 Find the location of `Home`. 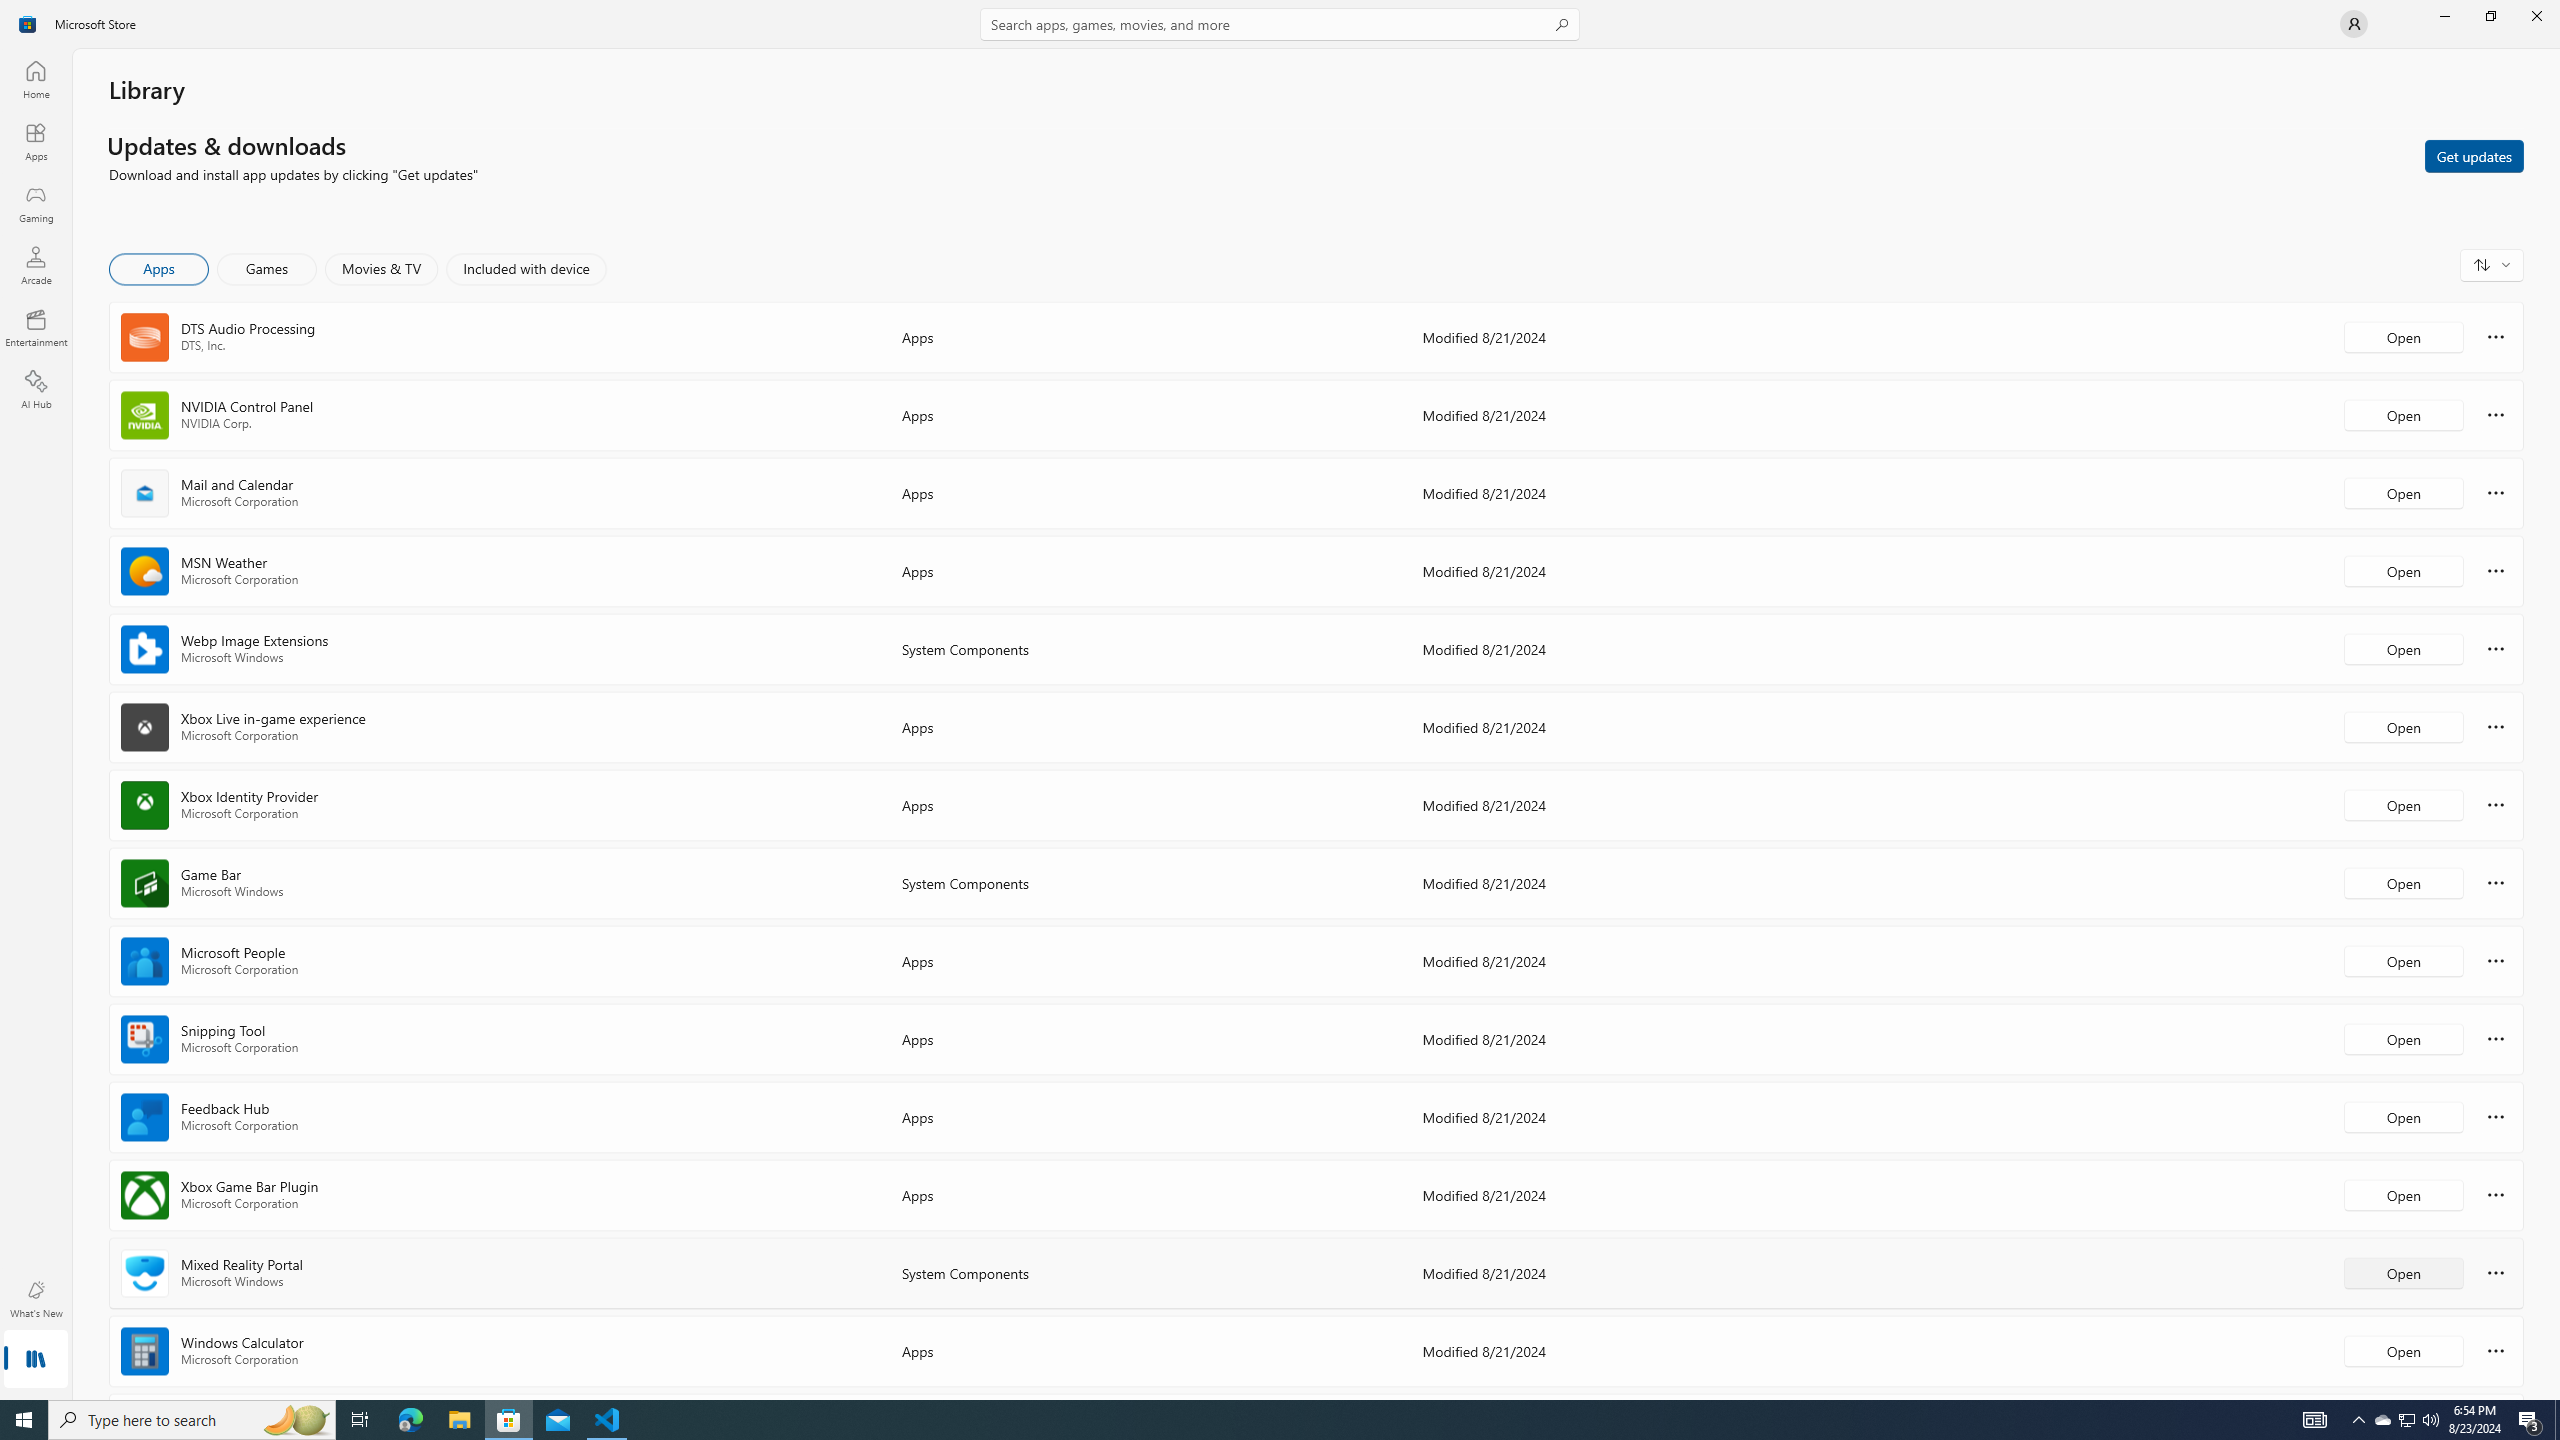

Home is located at coordinates (36, 79).